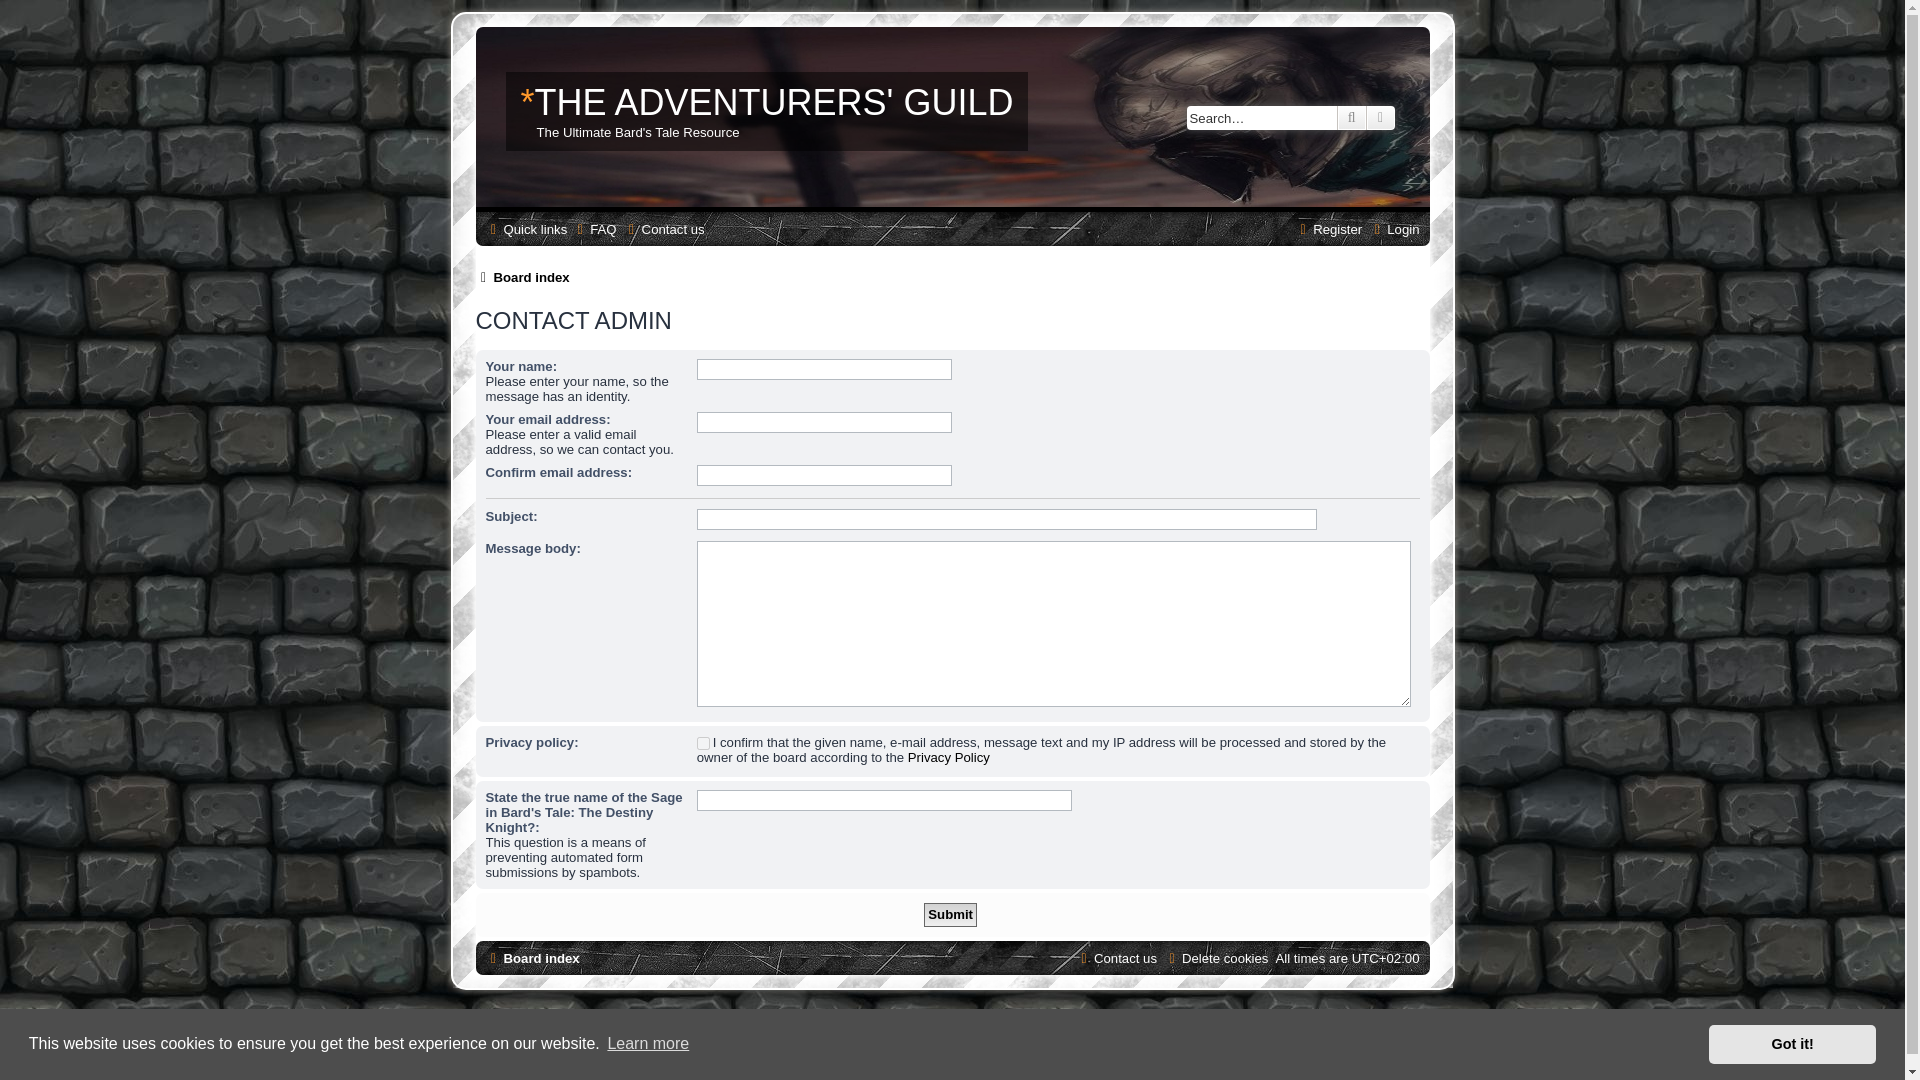 This screenshot has height=1080, width=1920. What do you see at coordinates (949, 756) in the screenshot?
I see `Privacy Policy` at bounding box center [949, 756].